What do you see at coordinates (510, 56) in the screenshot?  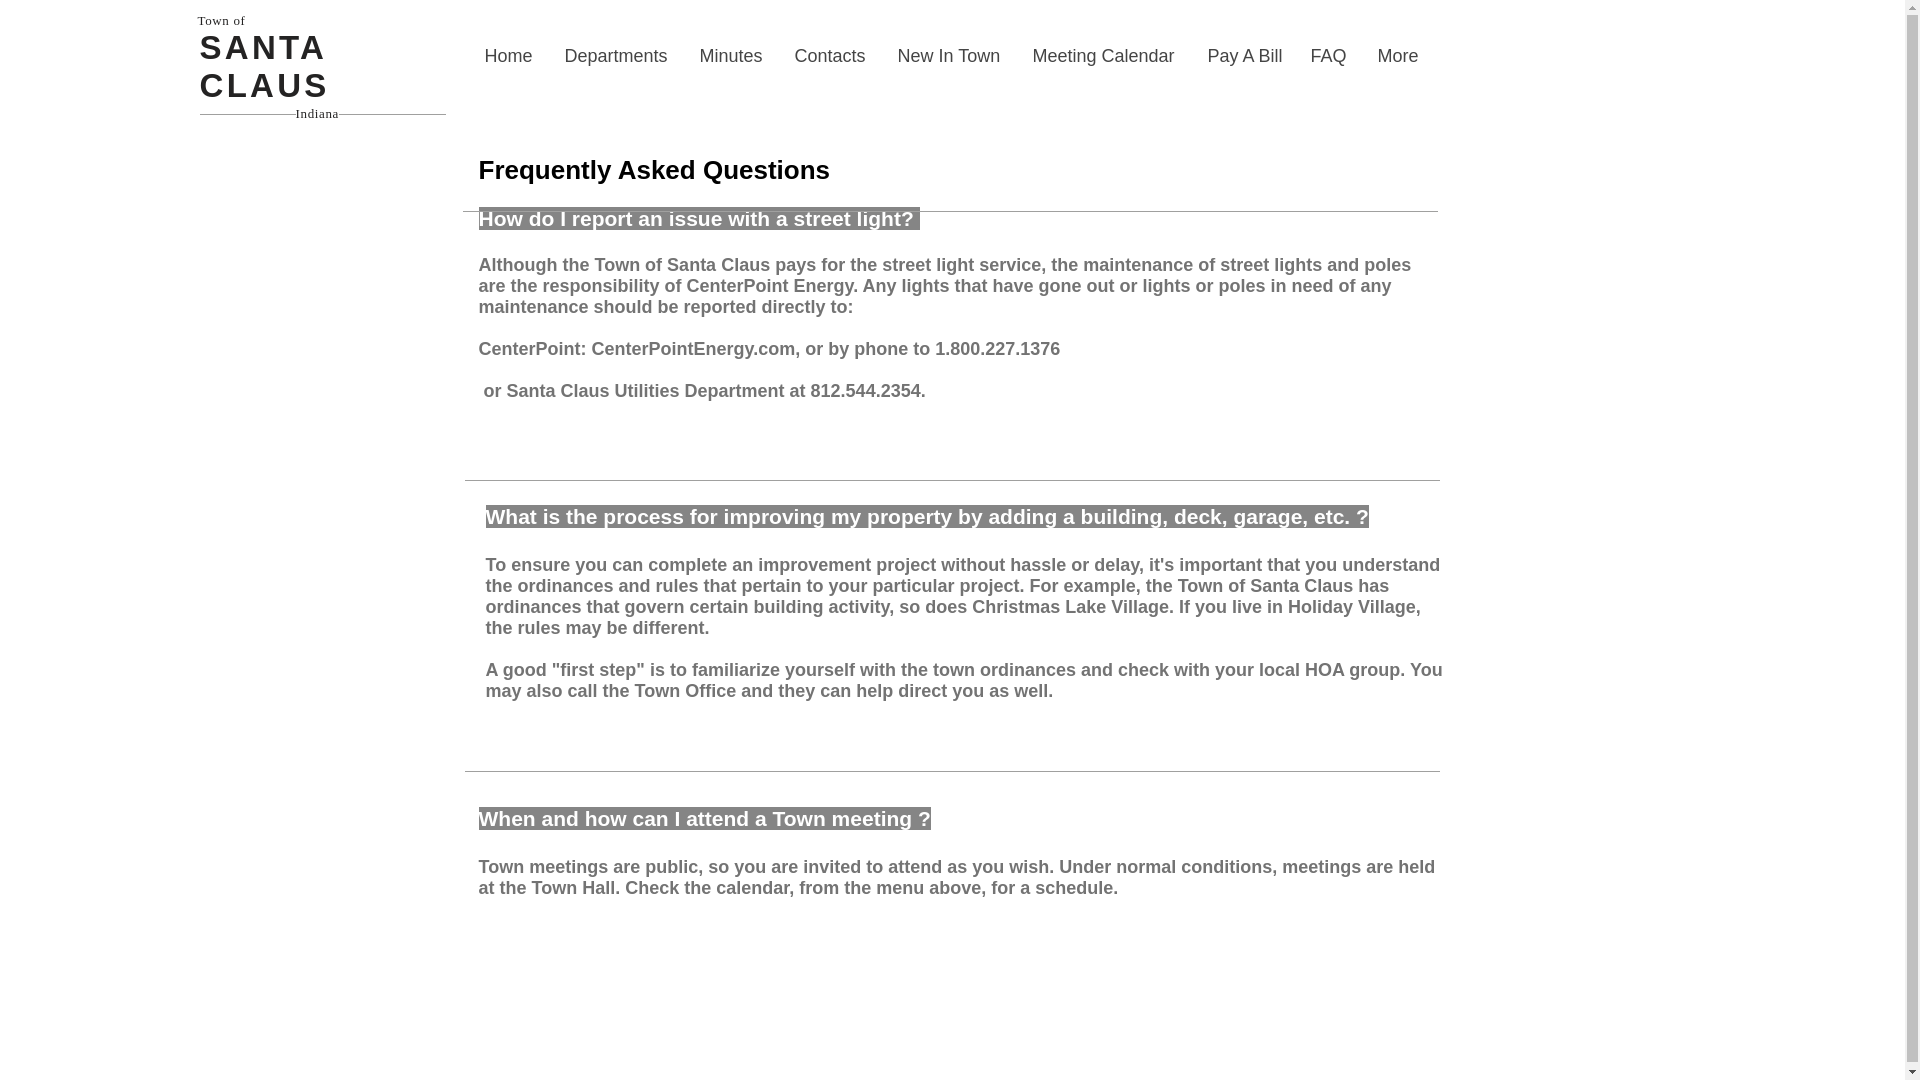 I see `Home` at bounding box center [510, 56].